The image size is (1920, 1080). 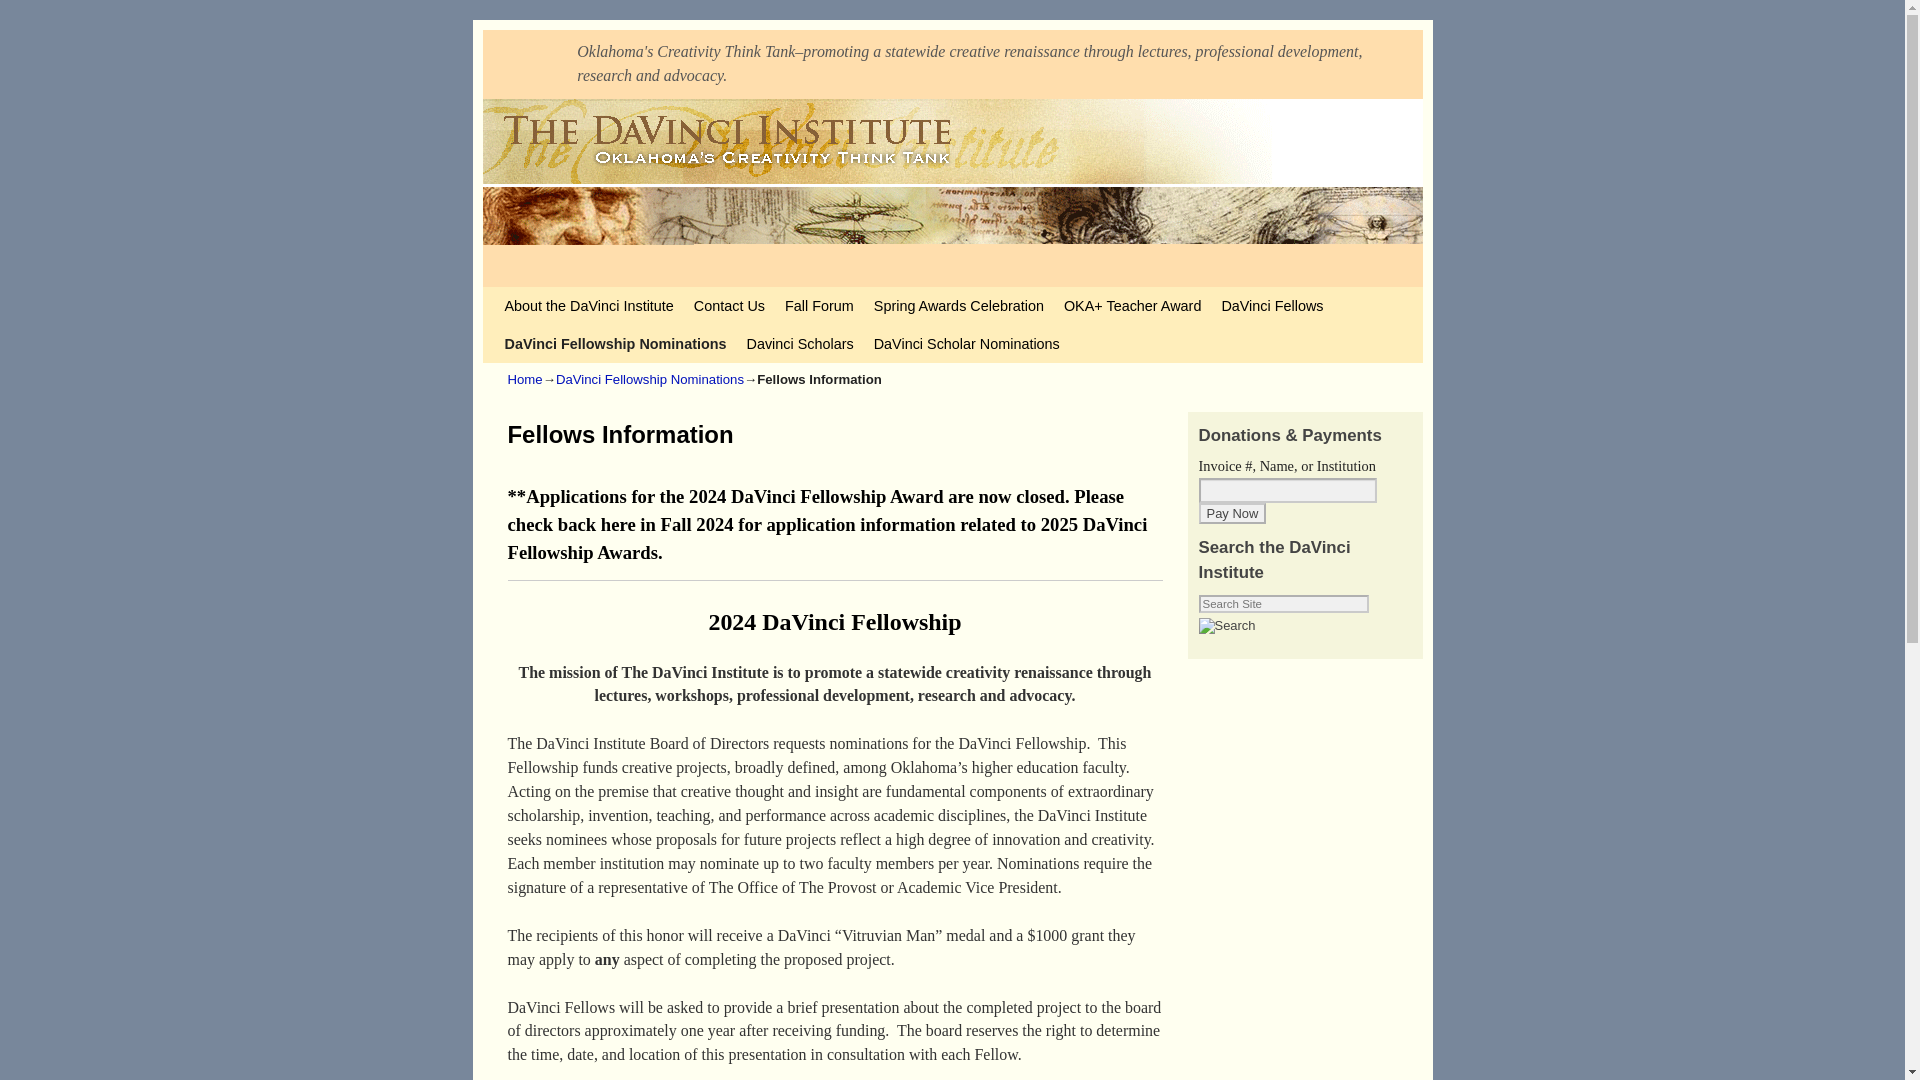 What do you see at coordinates (544, 296) in the screenshot?
I see `Skip to secondary content` at bounding box center [544, 296].